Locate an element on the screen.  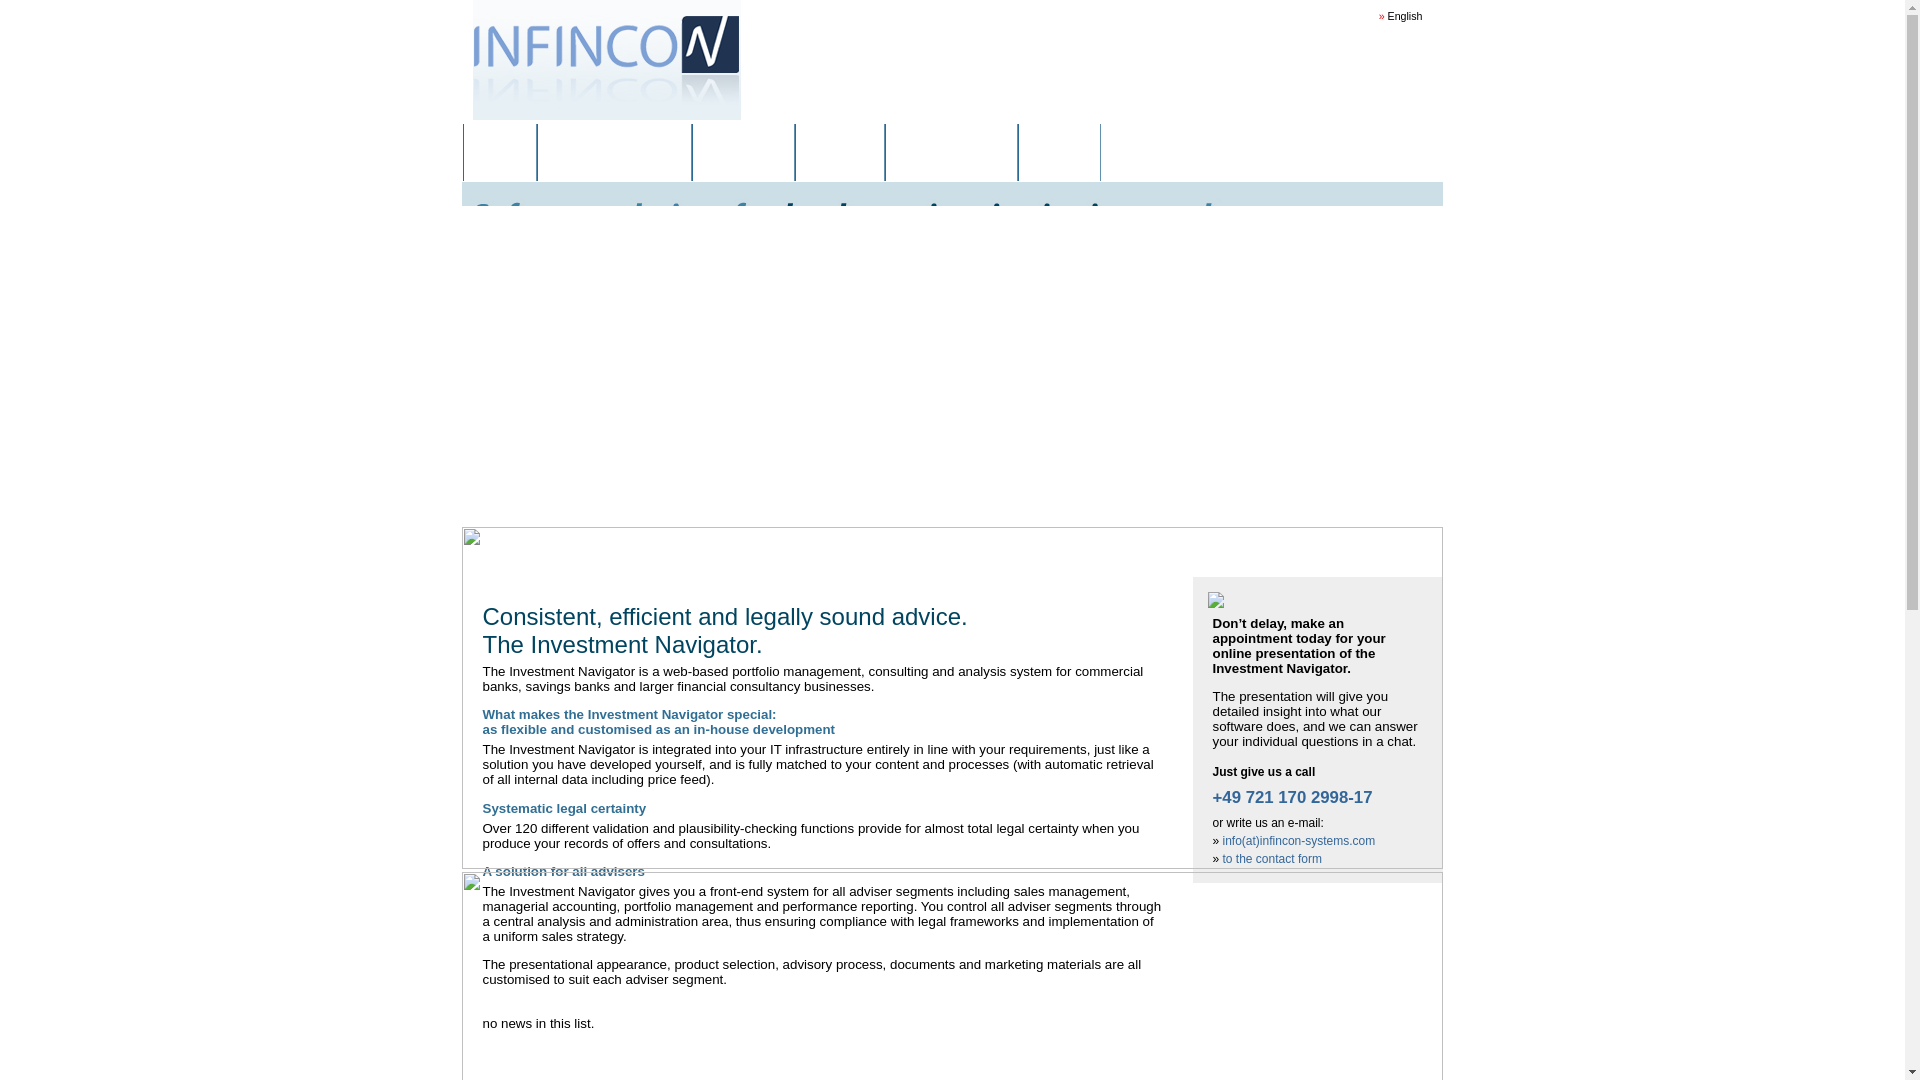
About us is located at coordinates (840, 153).